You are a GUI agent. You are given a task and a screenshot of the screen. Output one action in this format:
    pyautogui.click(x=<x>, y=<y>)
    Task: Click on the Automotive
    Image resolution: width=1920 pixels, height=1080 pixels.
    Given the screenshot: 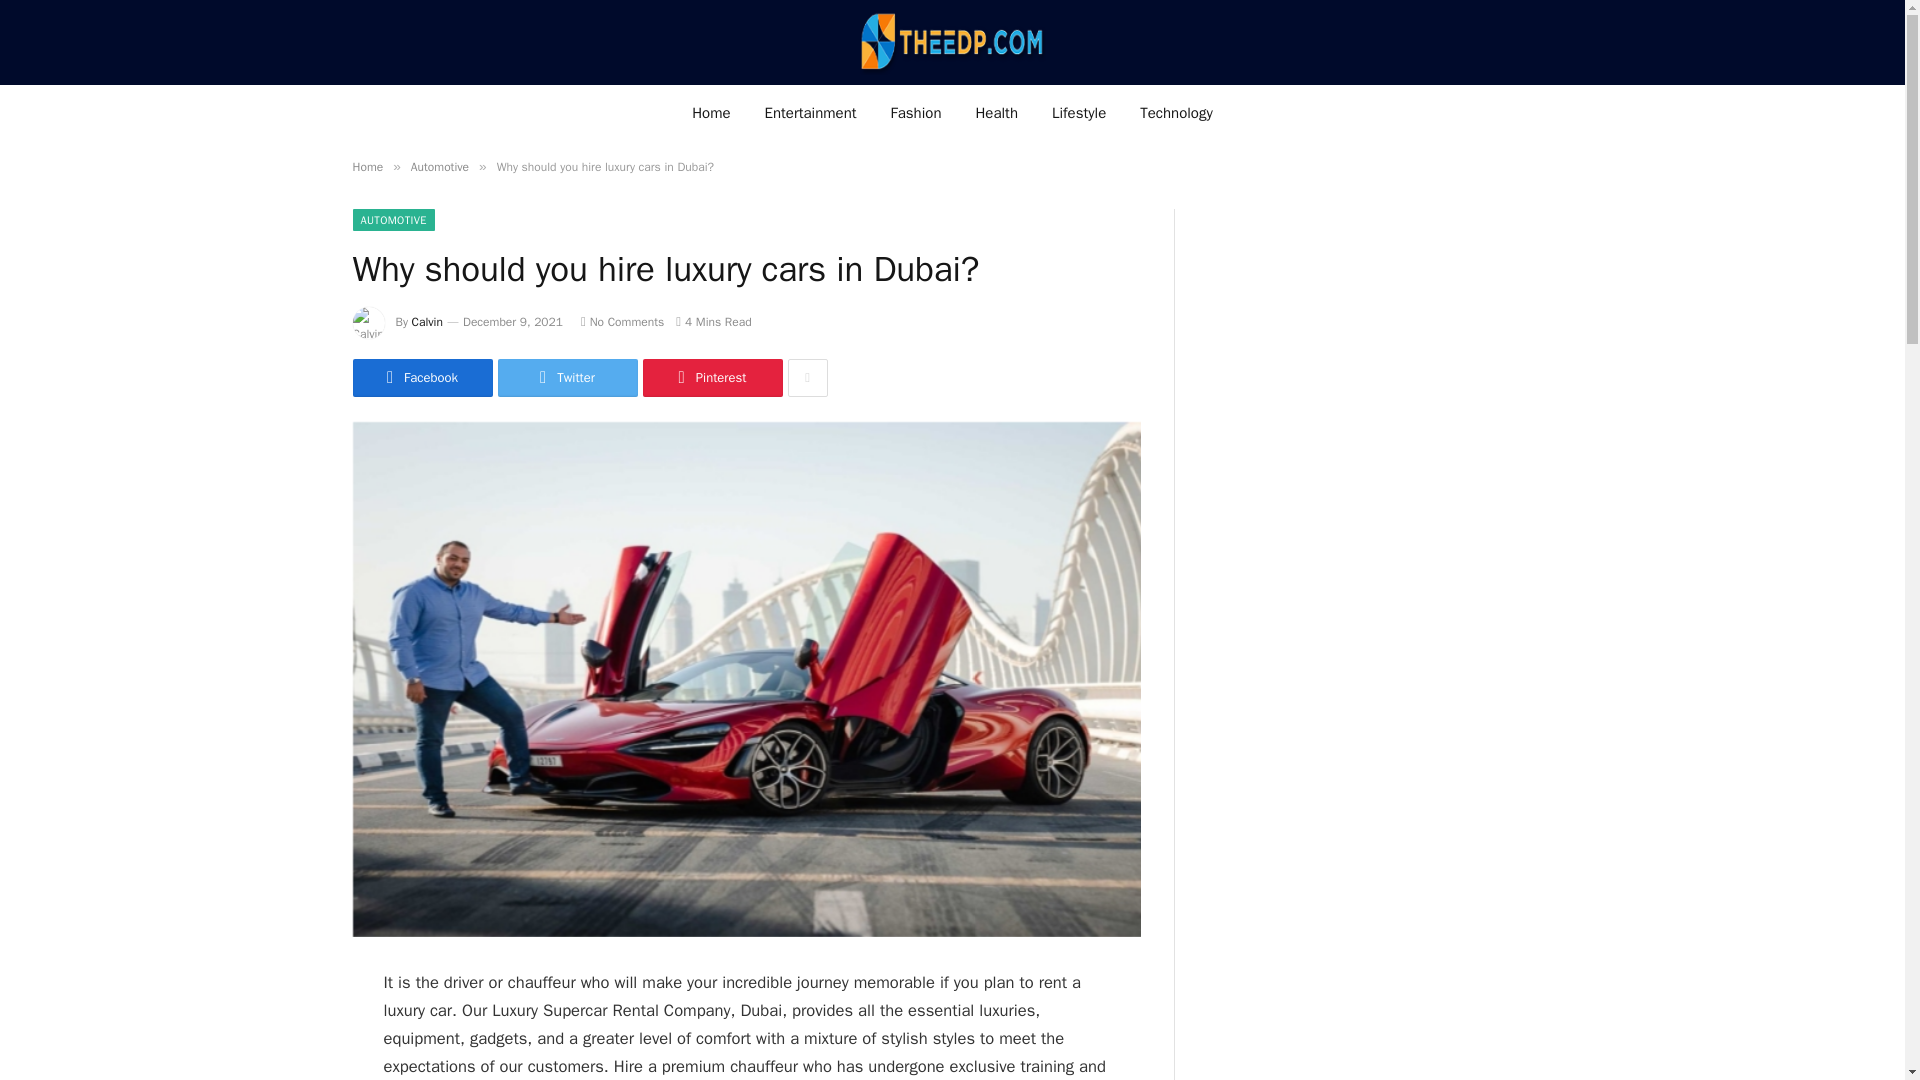 What is the action you would take?
    pyautogui.click(x=439, y=166)
    